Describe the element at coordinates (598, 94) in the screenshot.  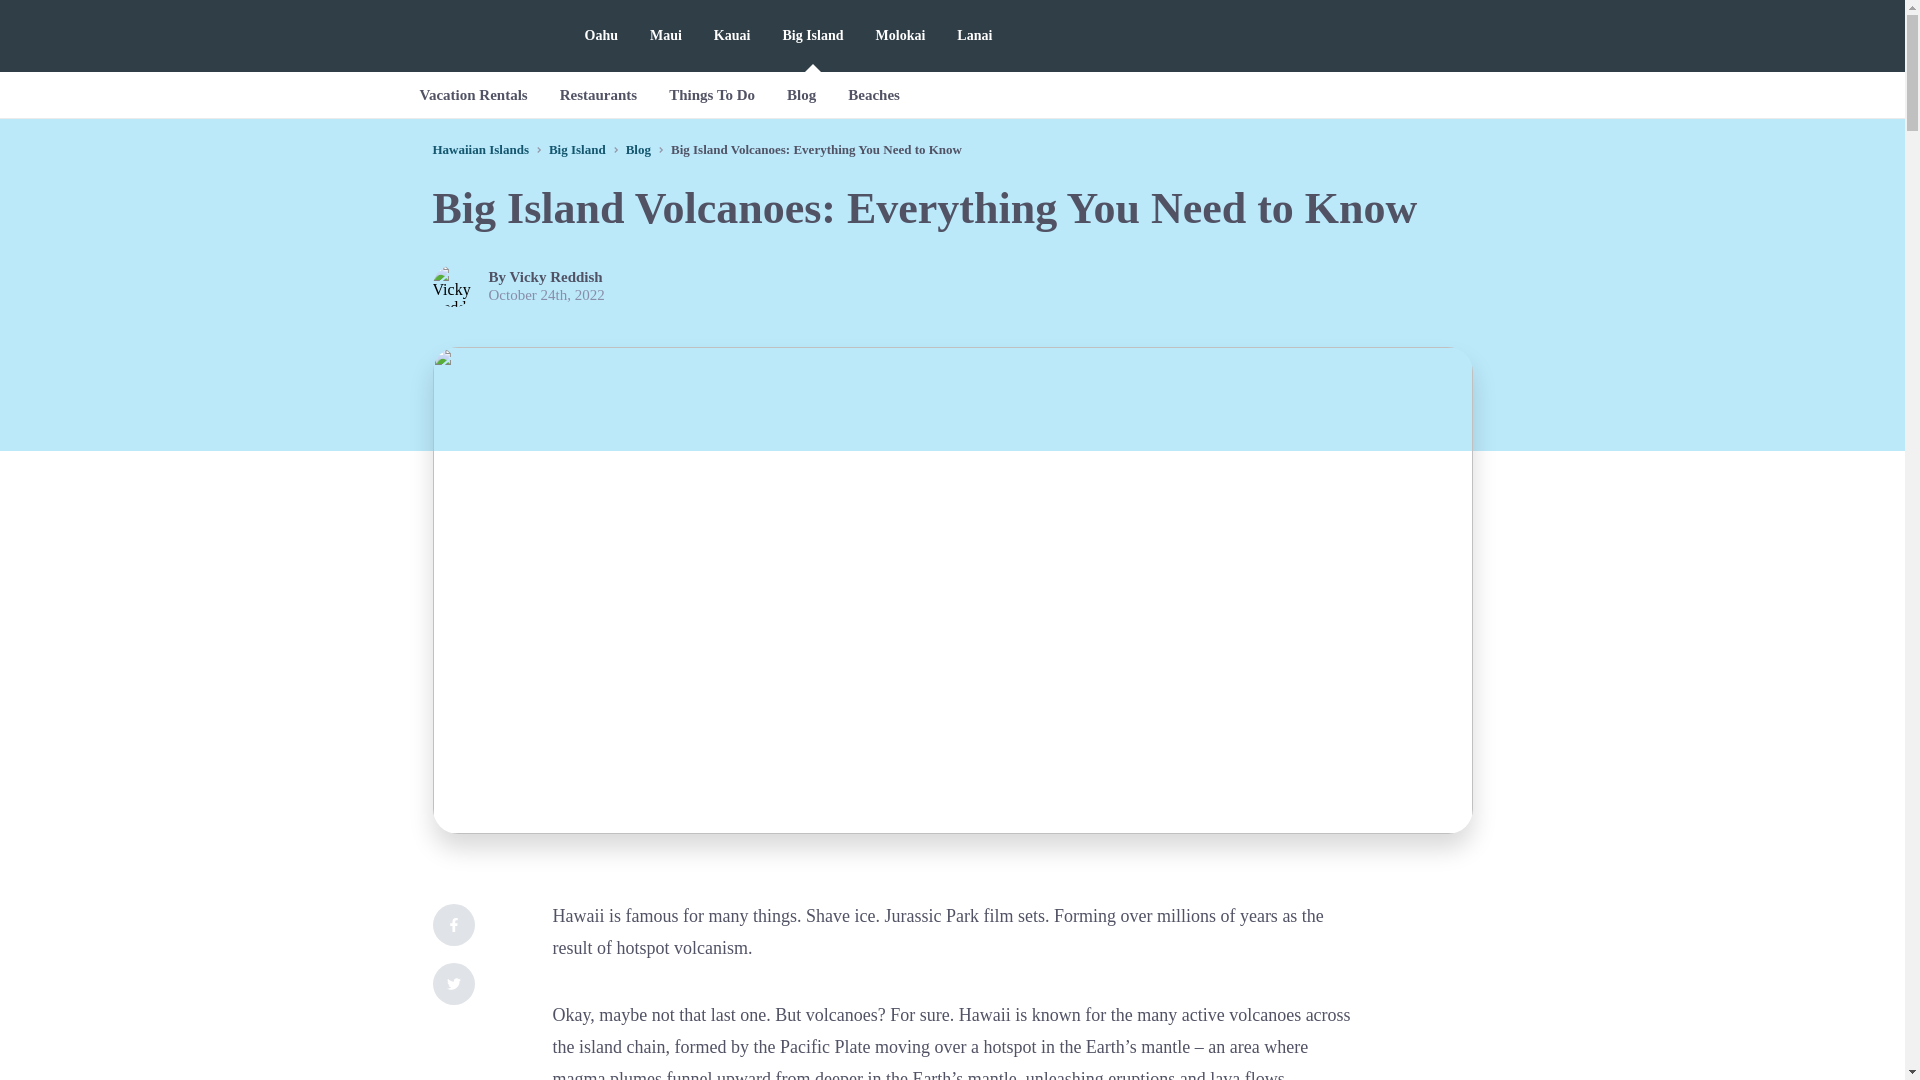
I see `Restaurants` at that location.